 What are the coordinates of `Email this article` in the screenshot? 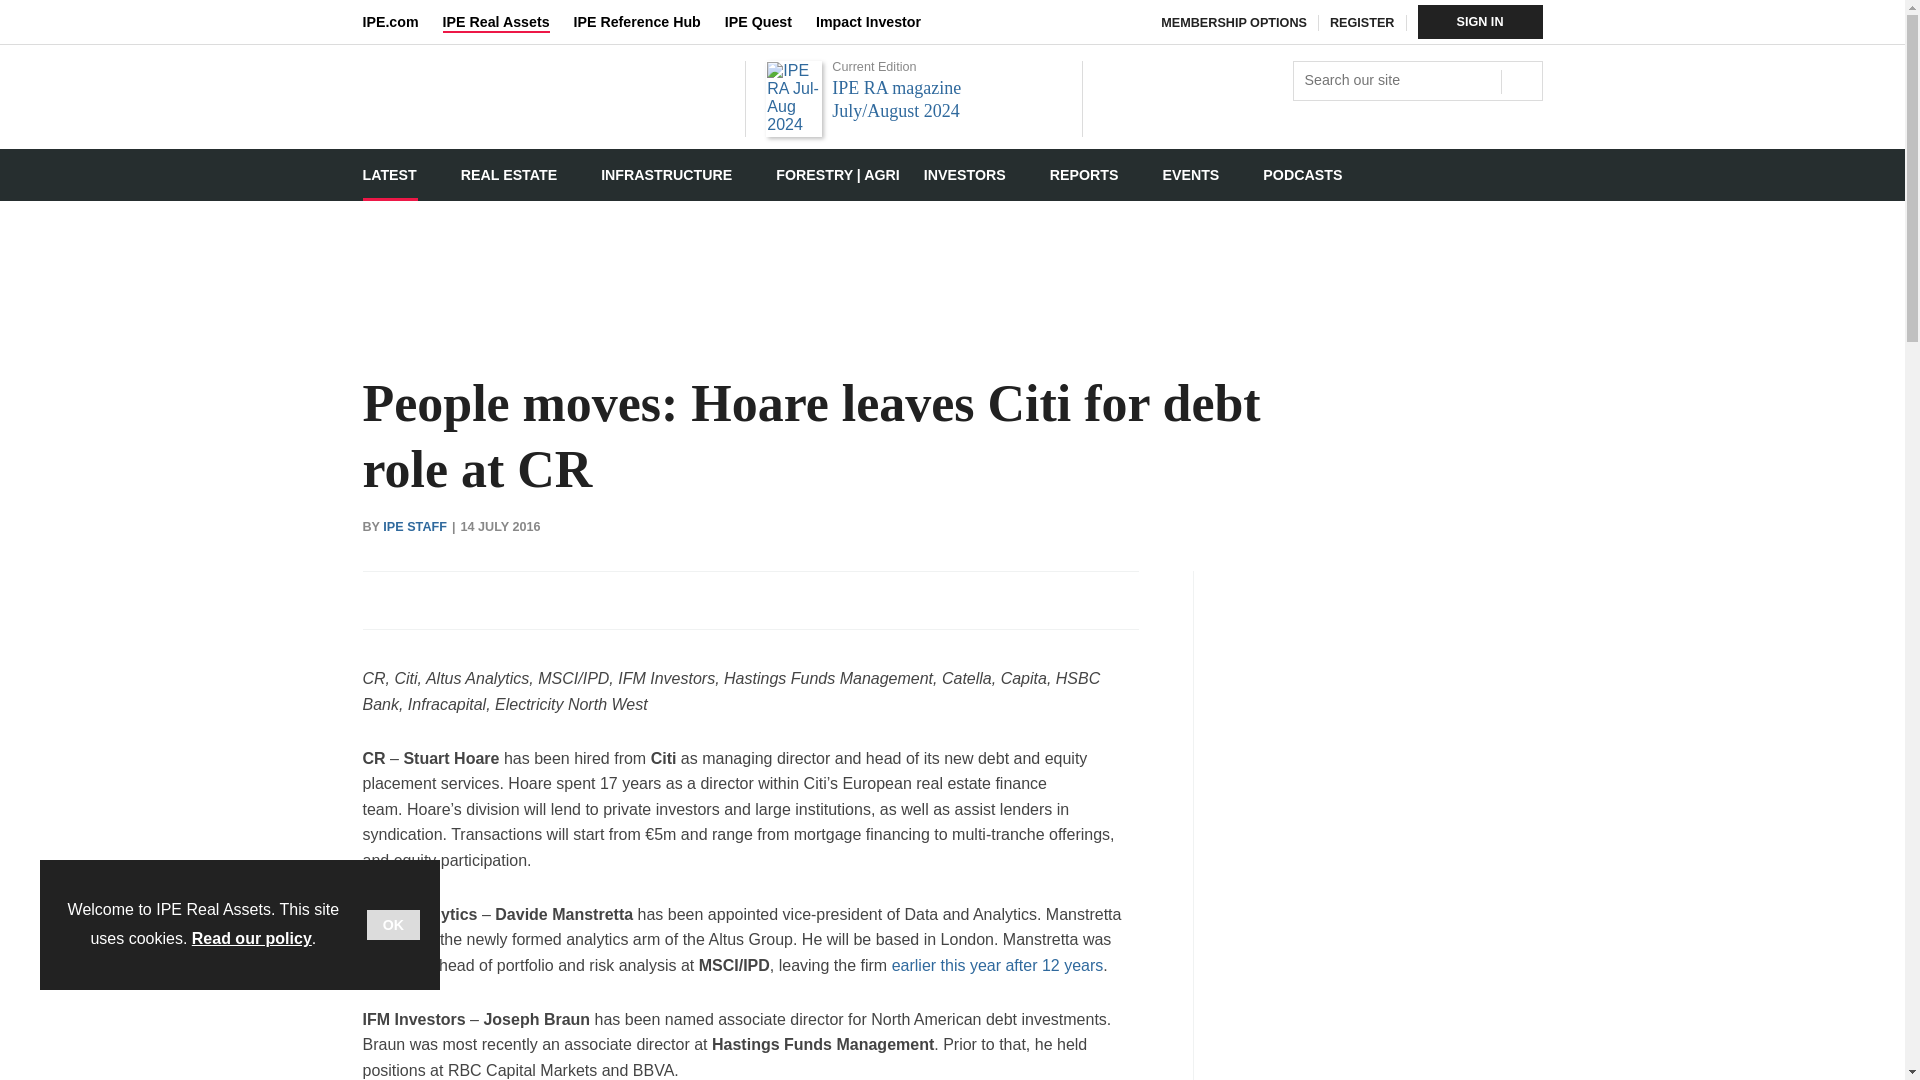 It's located at (510, 600).